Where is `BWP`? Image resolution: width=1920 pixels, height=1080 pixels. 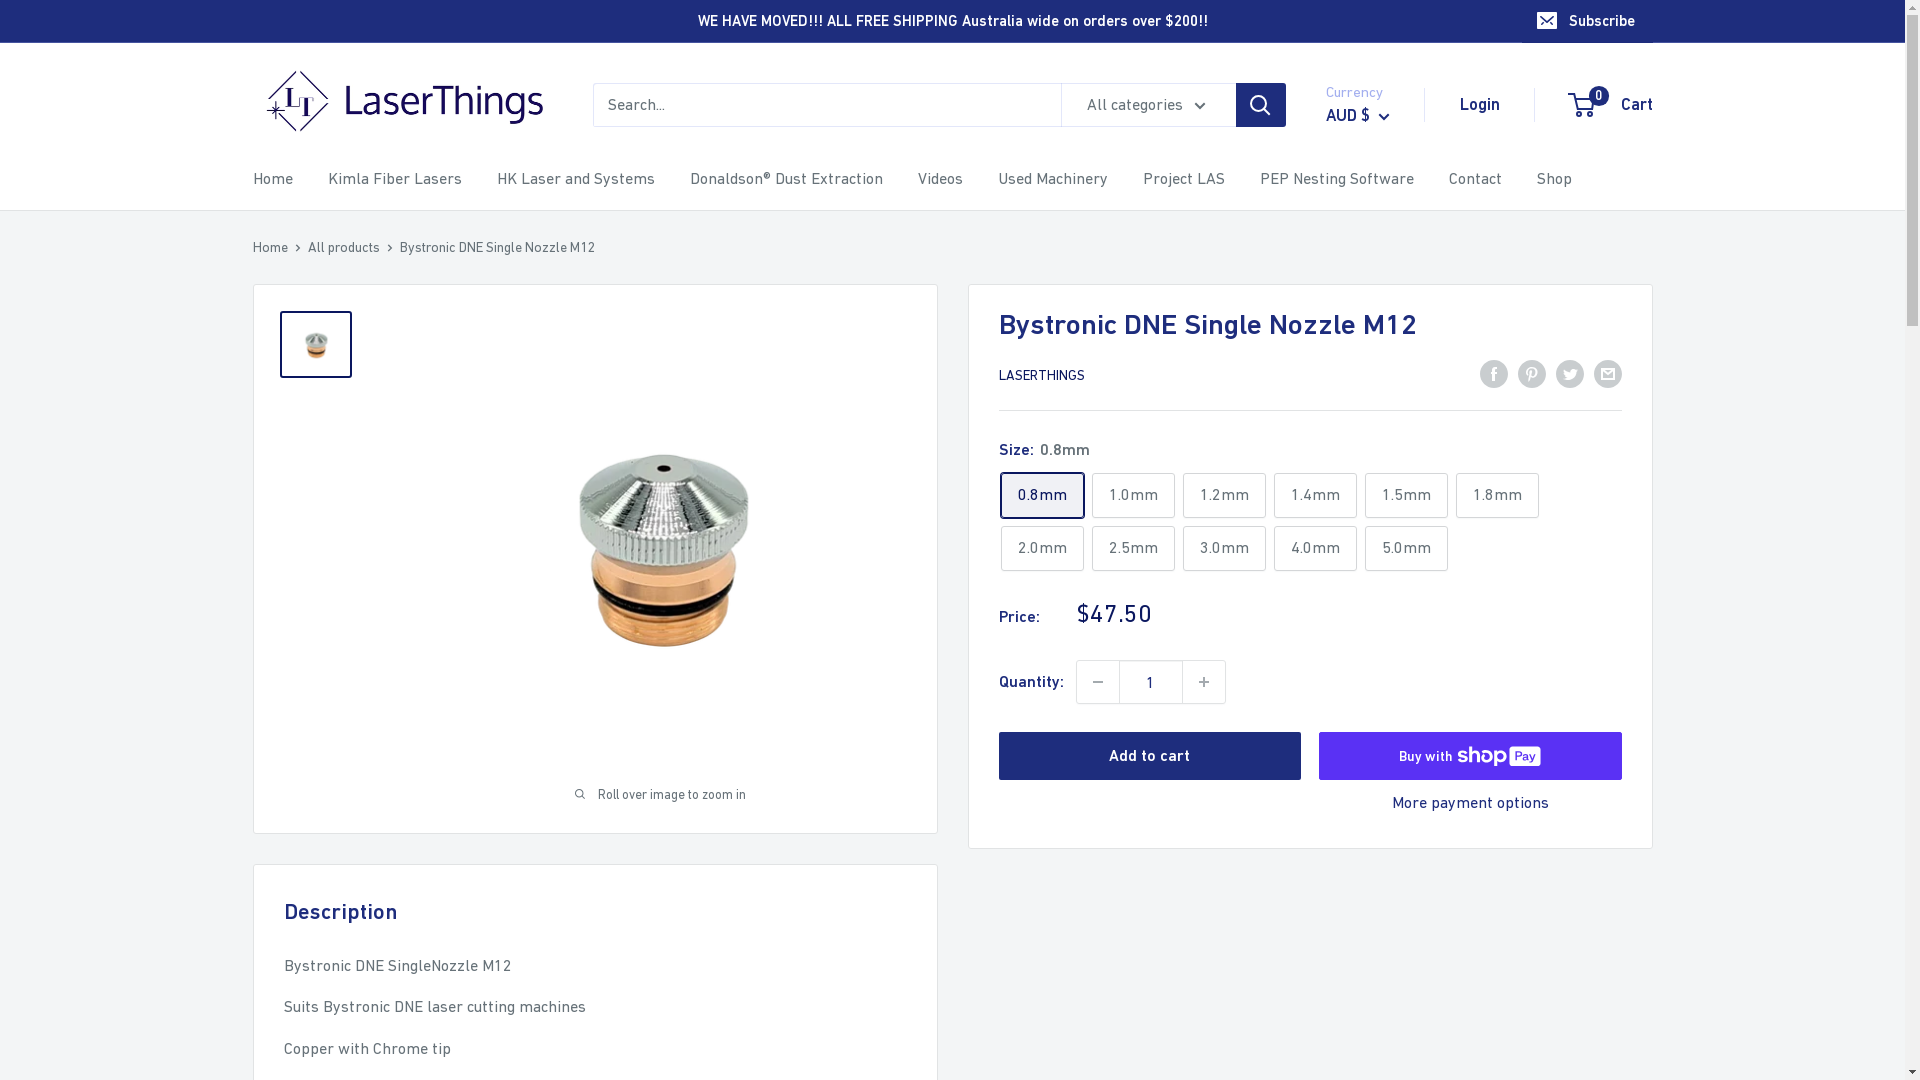 BWP is located at coordinates (1388, 838).